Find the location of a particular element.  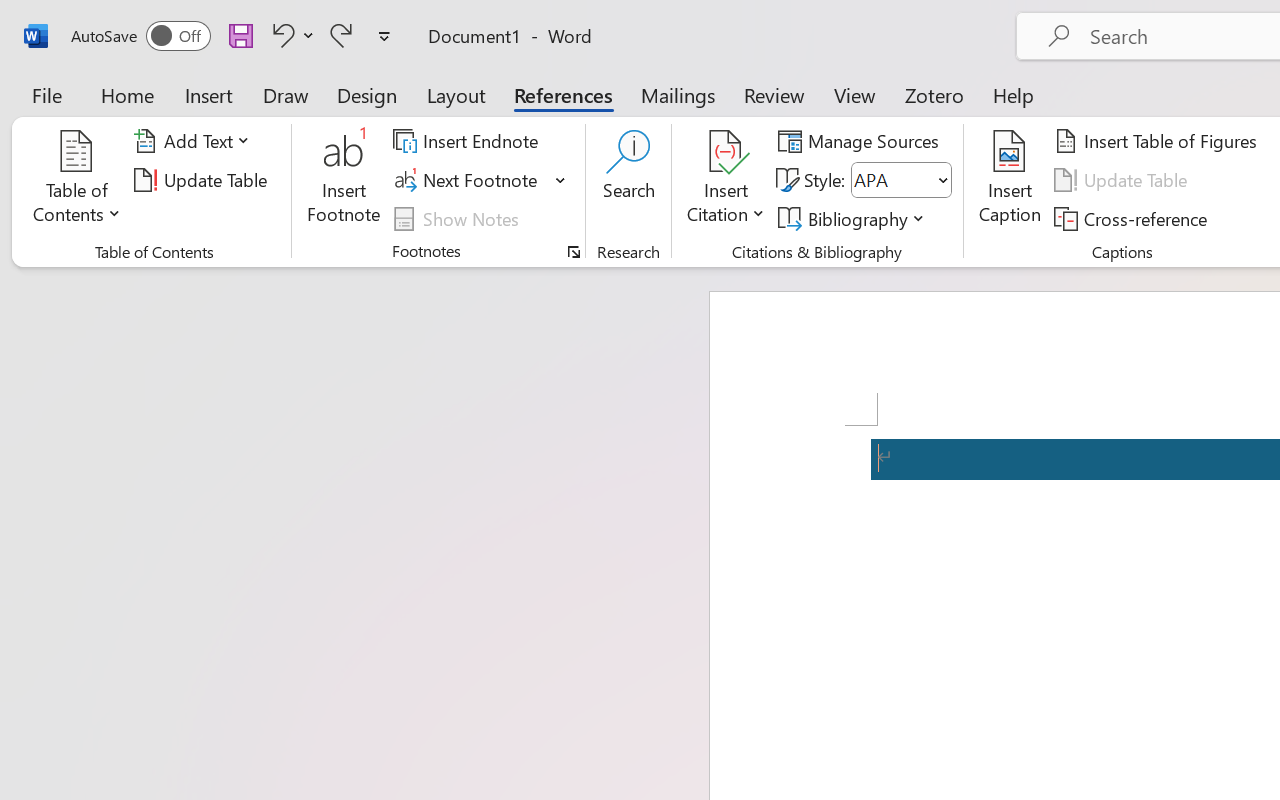

Add Text is located at coordinates (195, 141).